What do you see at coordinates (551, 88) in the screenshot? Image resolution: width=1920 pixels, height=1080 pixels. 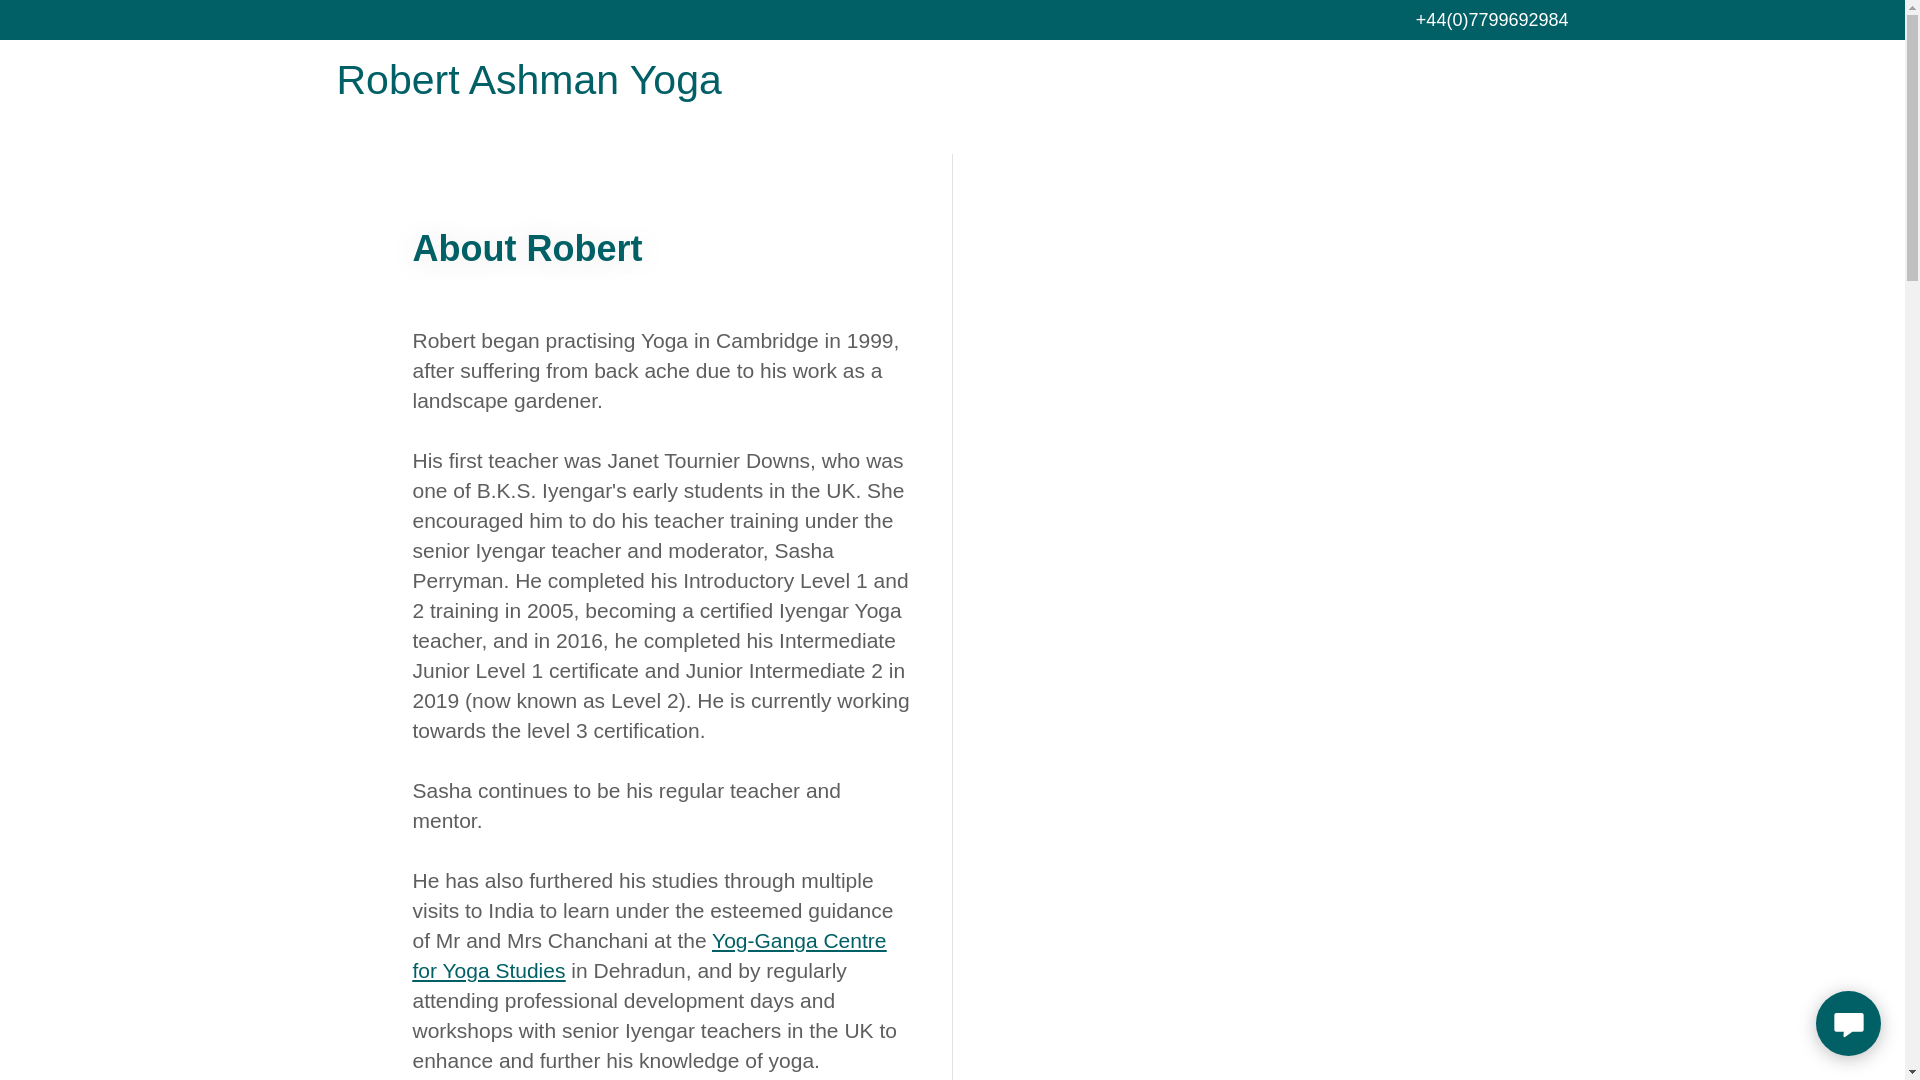 I see `Robert Ashman Yoga` at bounding box center [551, 88].